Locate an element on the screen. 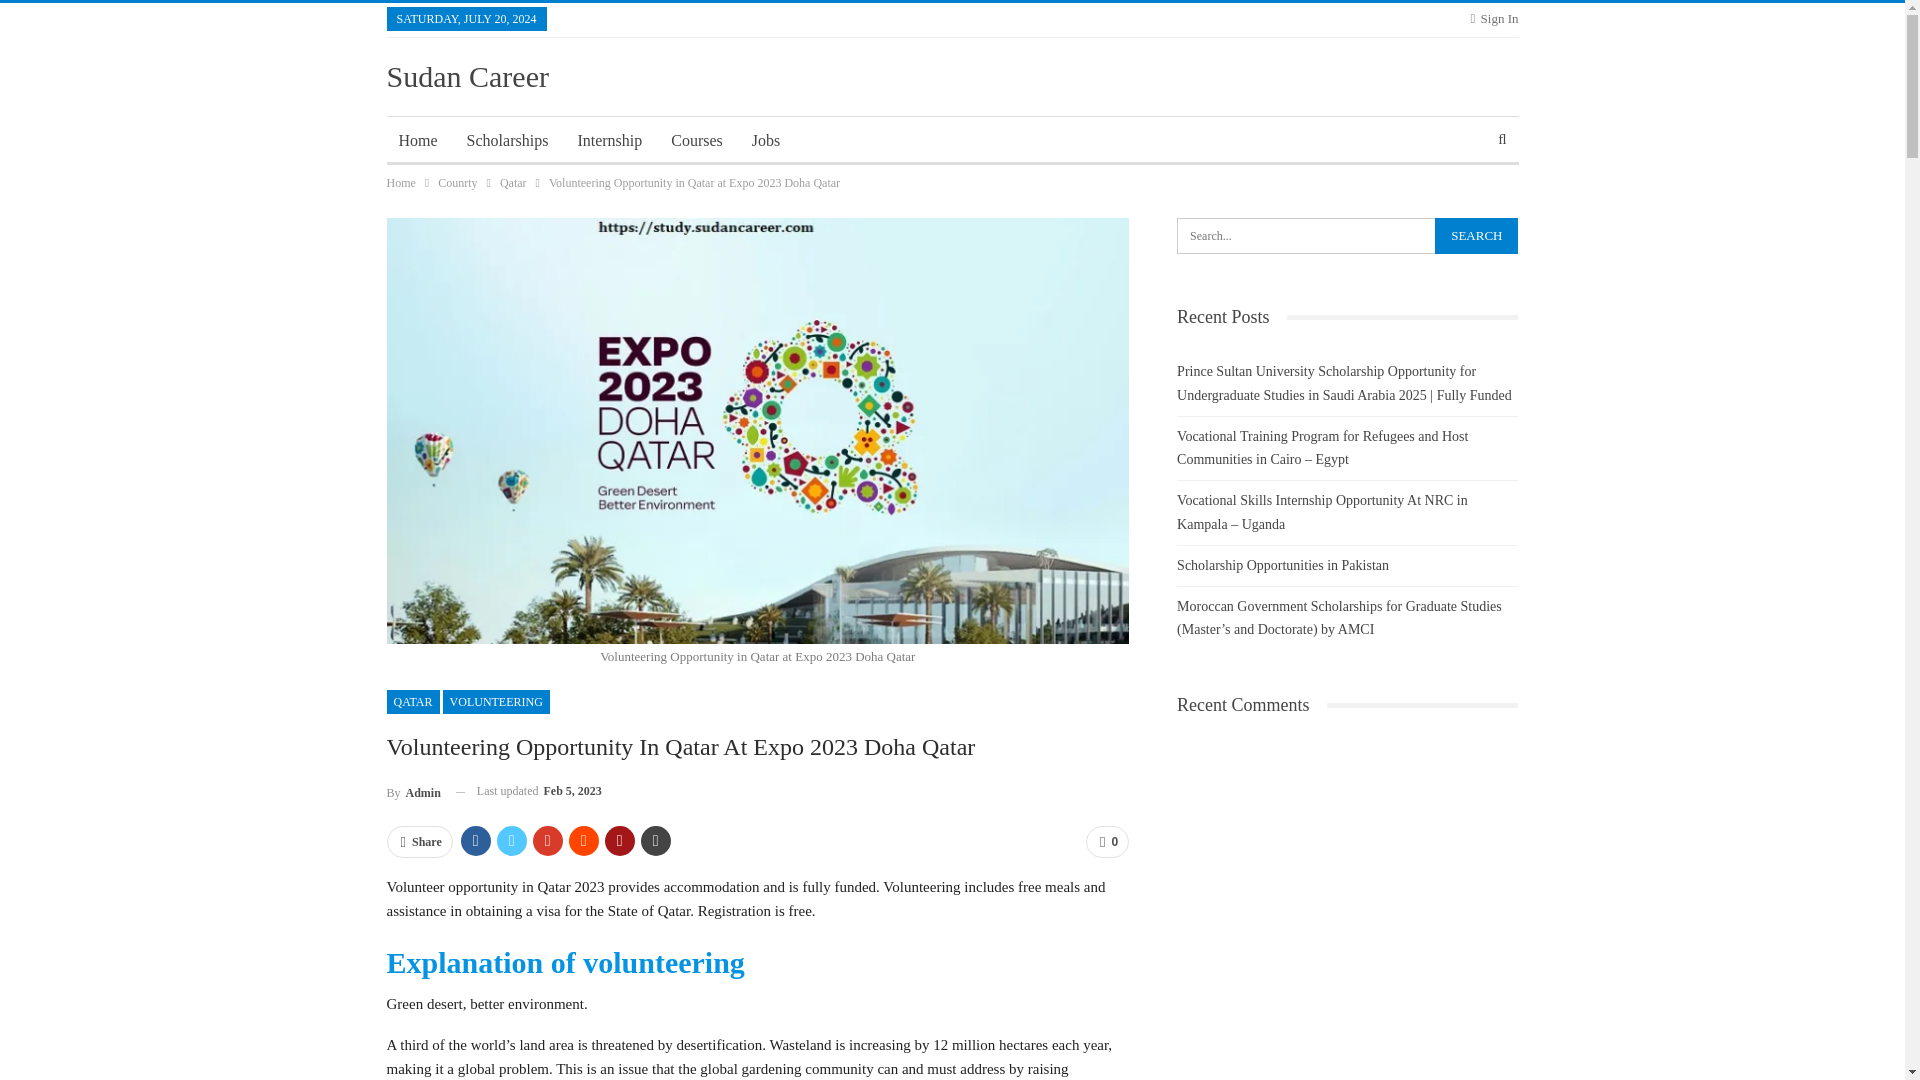  Sign In is located at coordinates (1494, 18).